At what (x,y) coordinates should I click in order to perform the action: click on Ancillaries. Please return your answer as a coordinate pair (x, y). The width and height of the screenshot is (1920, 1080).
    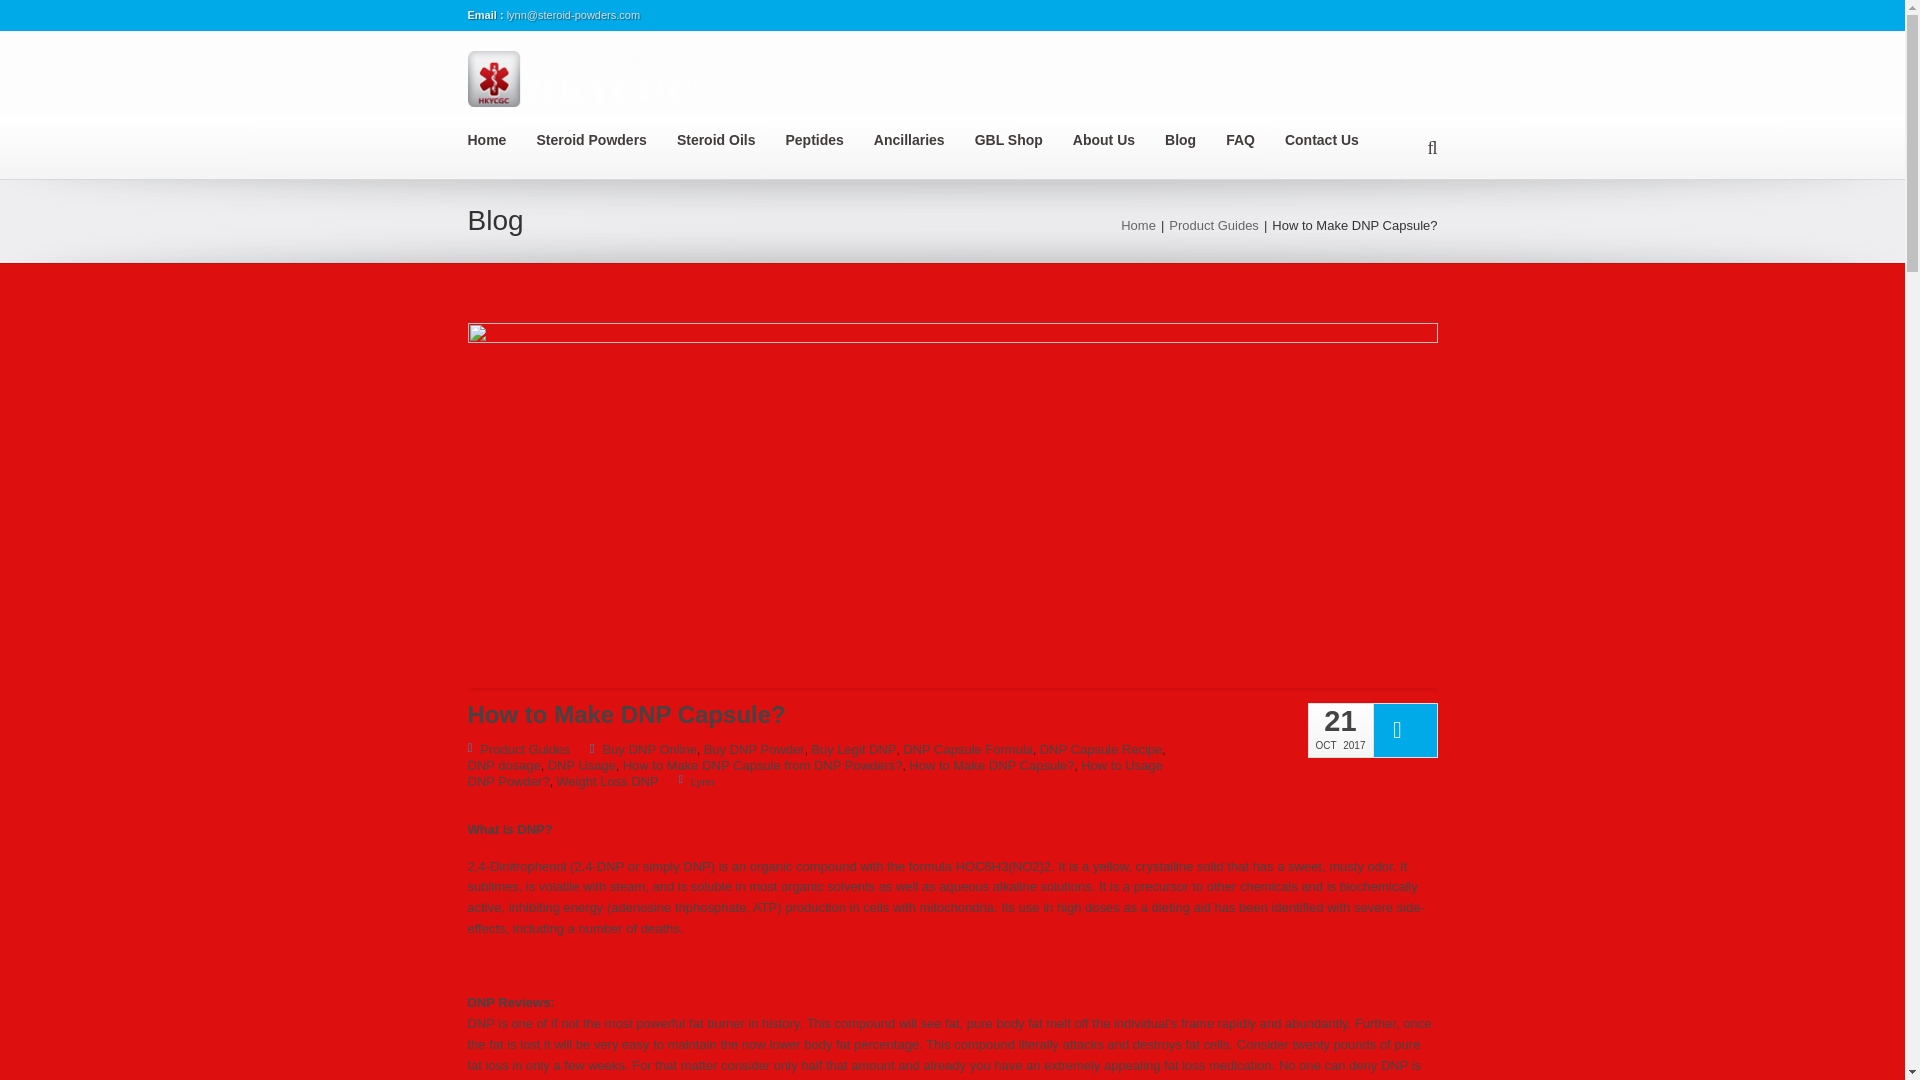
    Looking at the image, I should click on (924, 140).